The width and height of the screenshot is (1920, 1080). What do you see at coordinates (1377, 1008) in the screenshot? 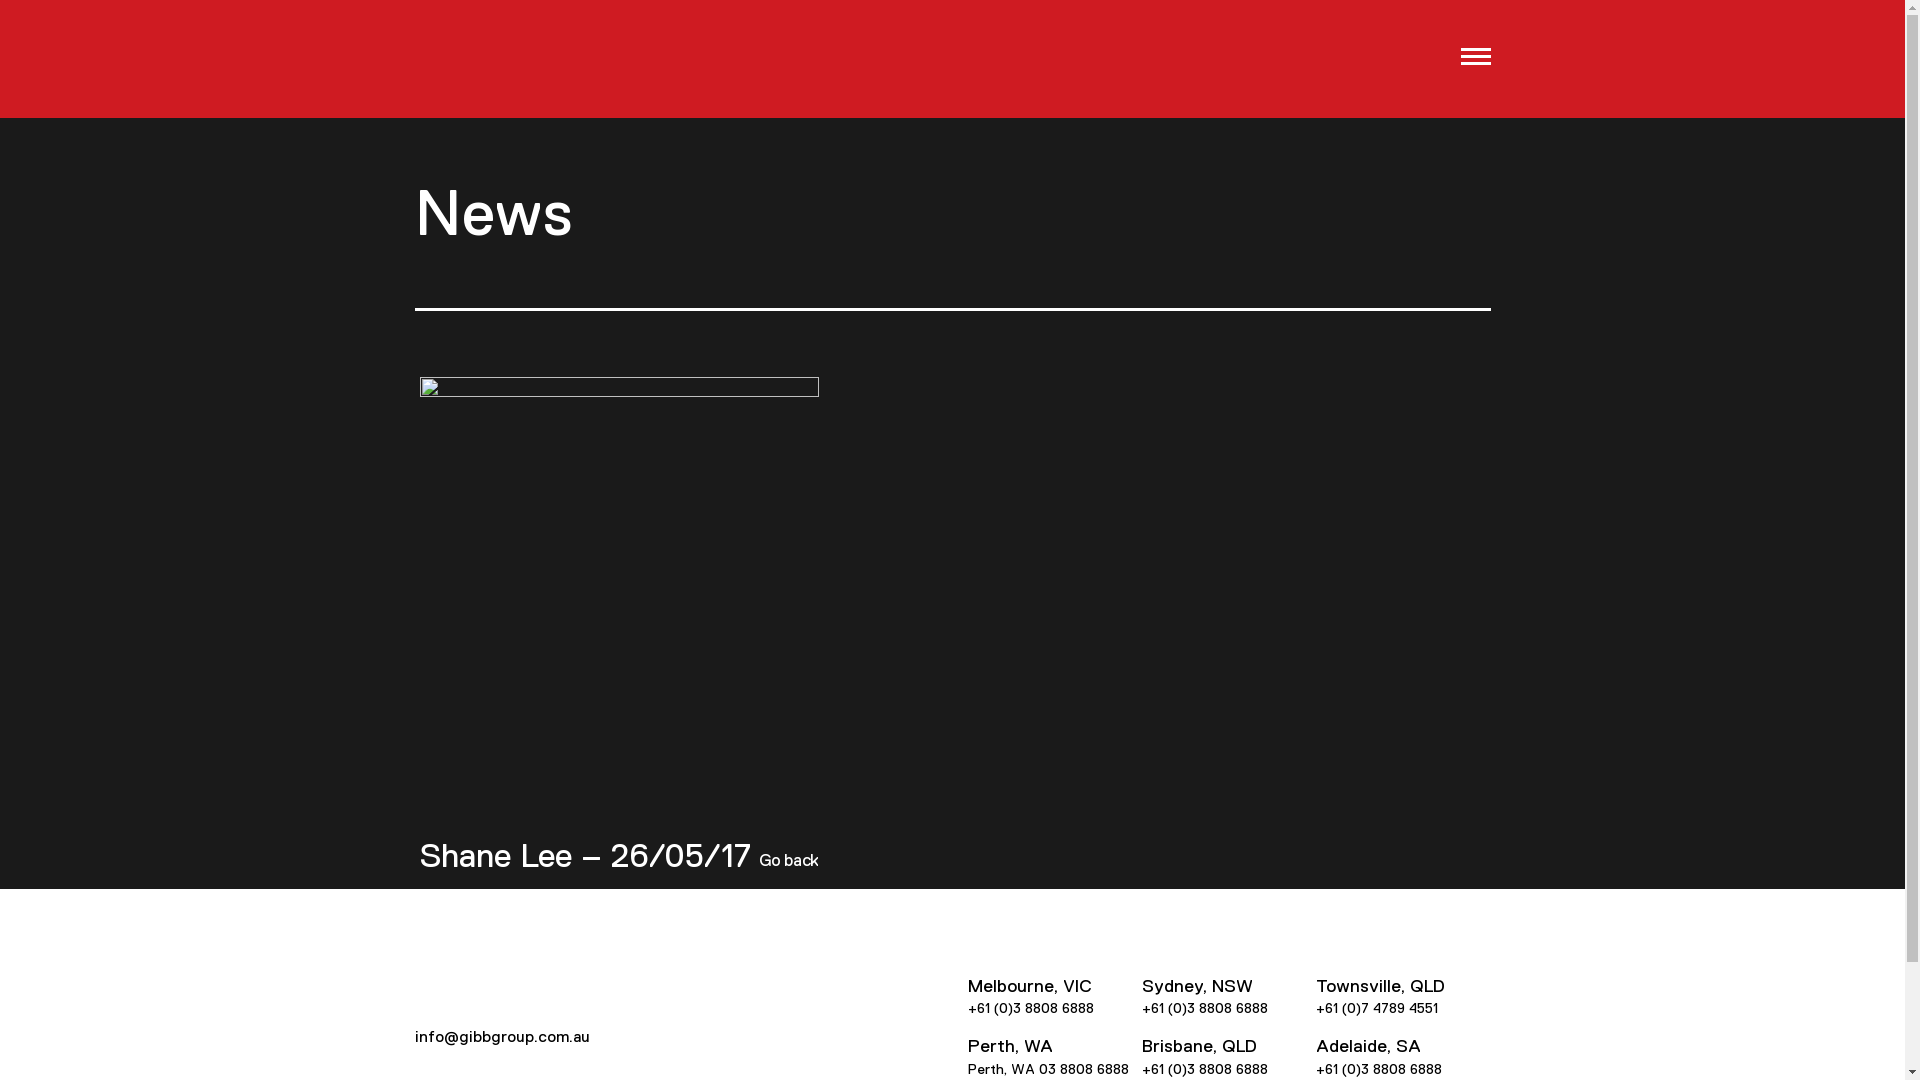
I see `+61 (0)7 4789 4551` at bounding box center [1377, 1008].